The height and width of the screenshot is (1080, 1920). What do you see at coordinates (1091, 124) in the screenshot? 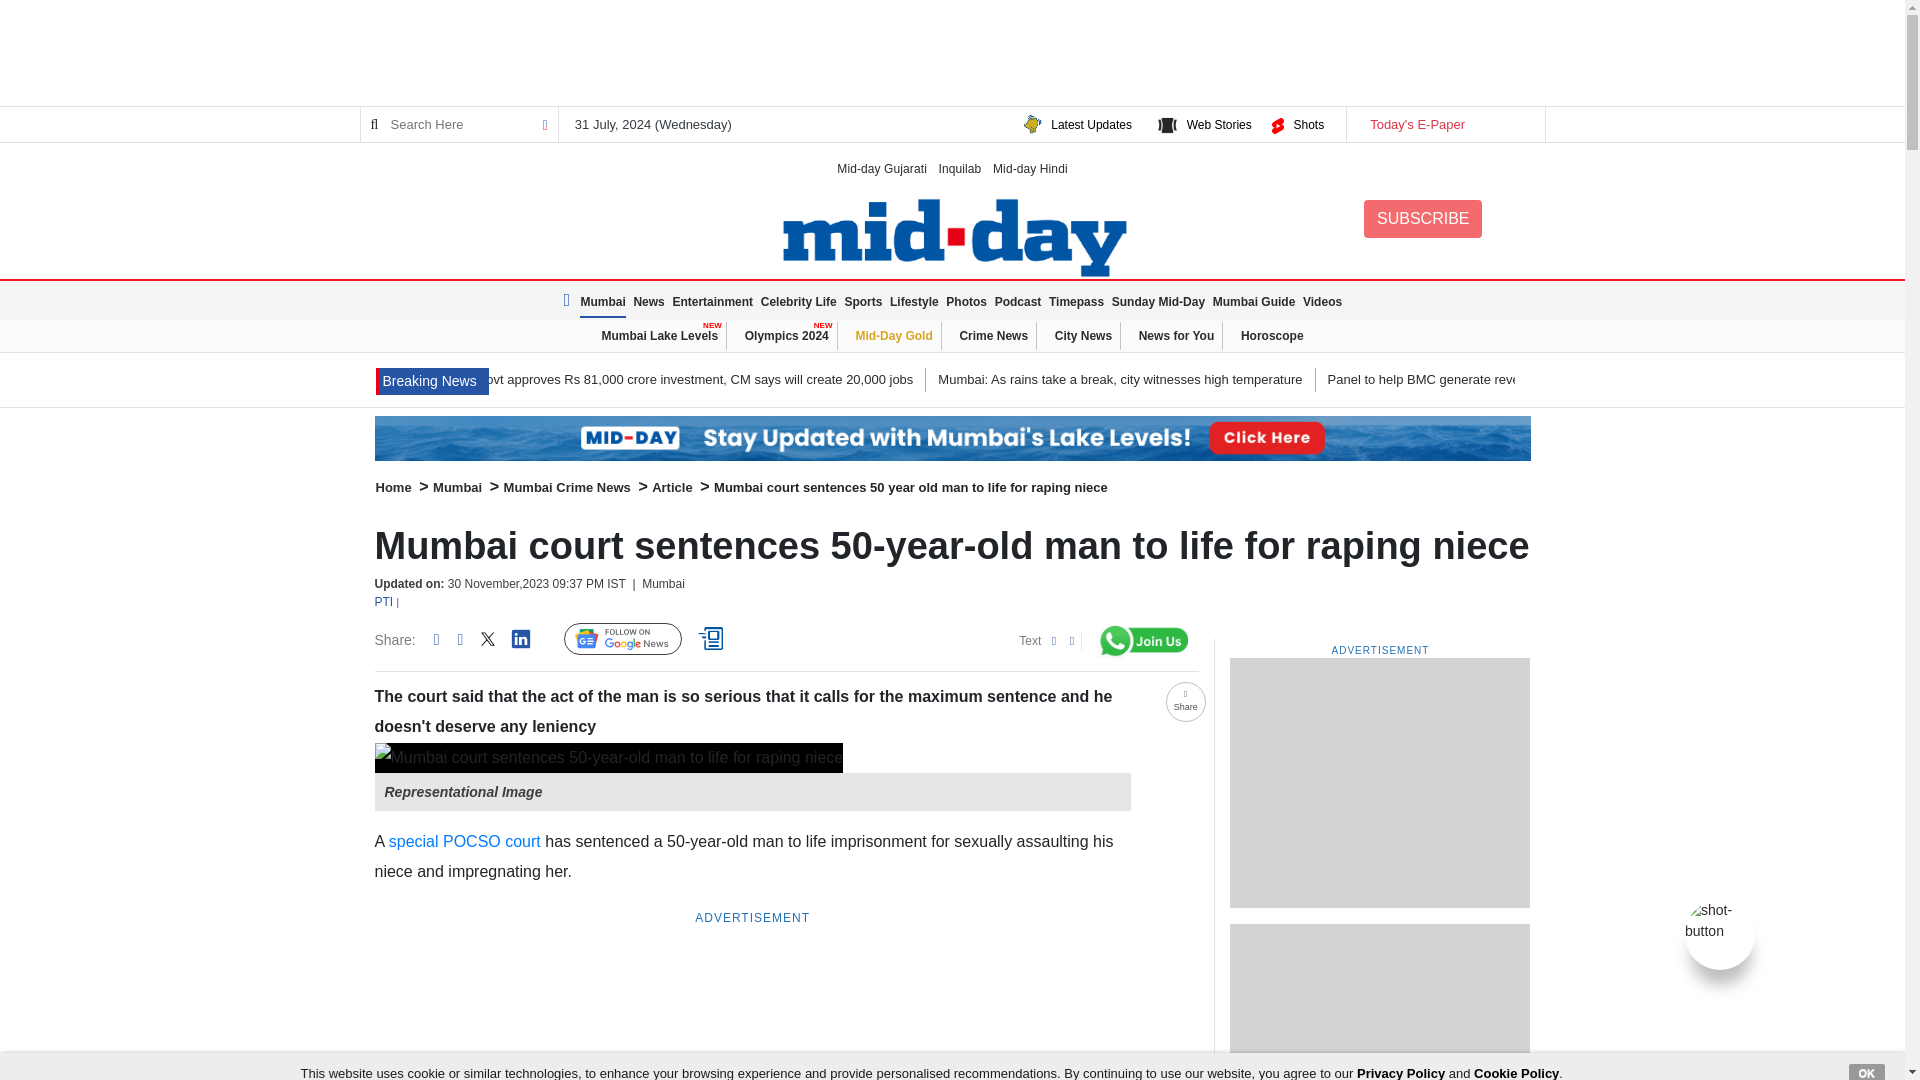
I see `Latest Updates` at bounding box center [1091, 124].